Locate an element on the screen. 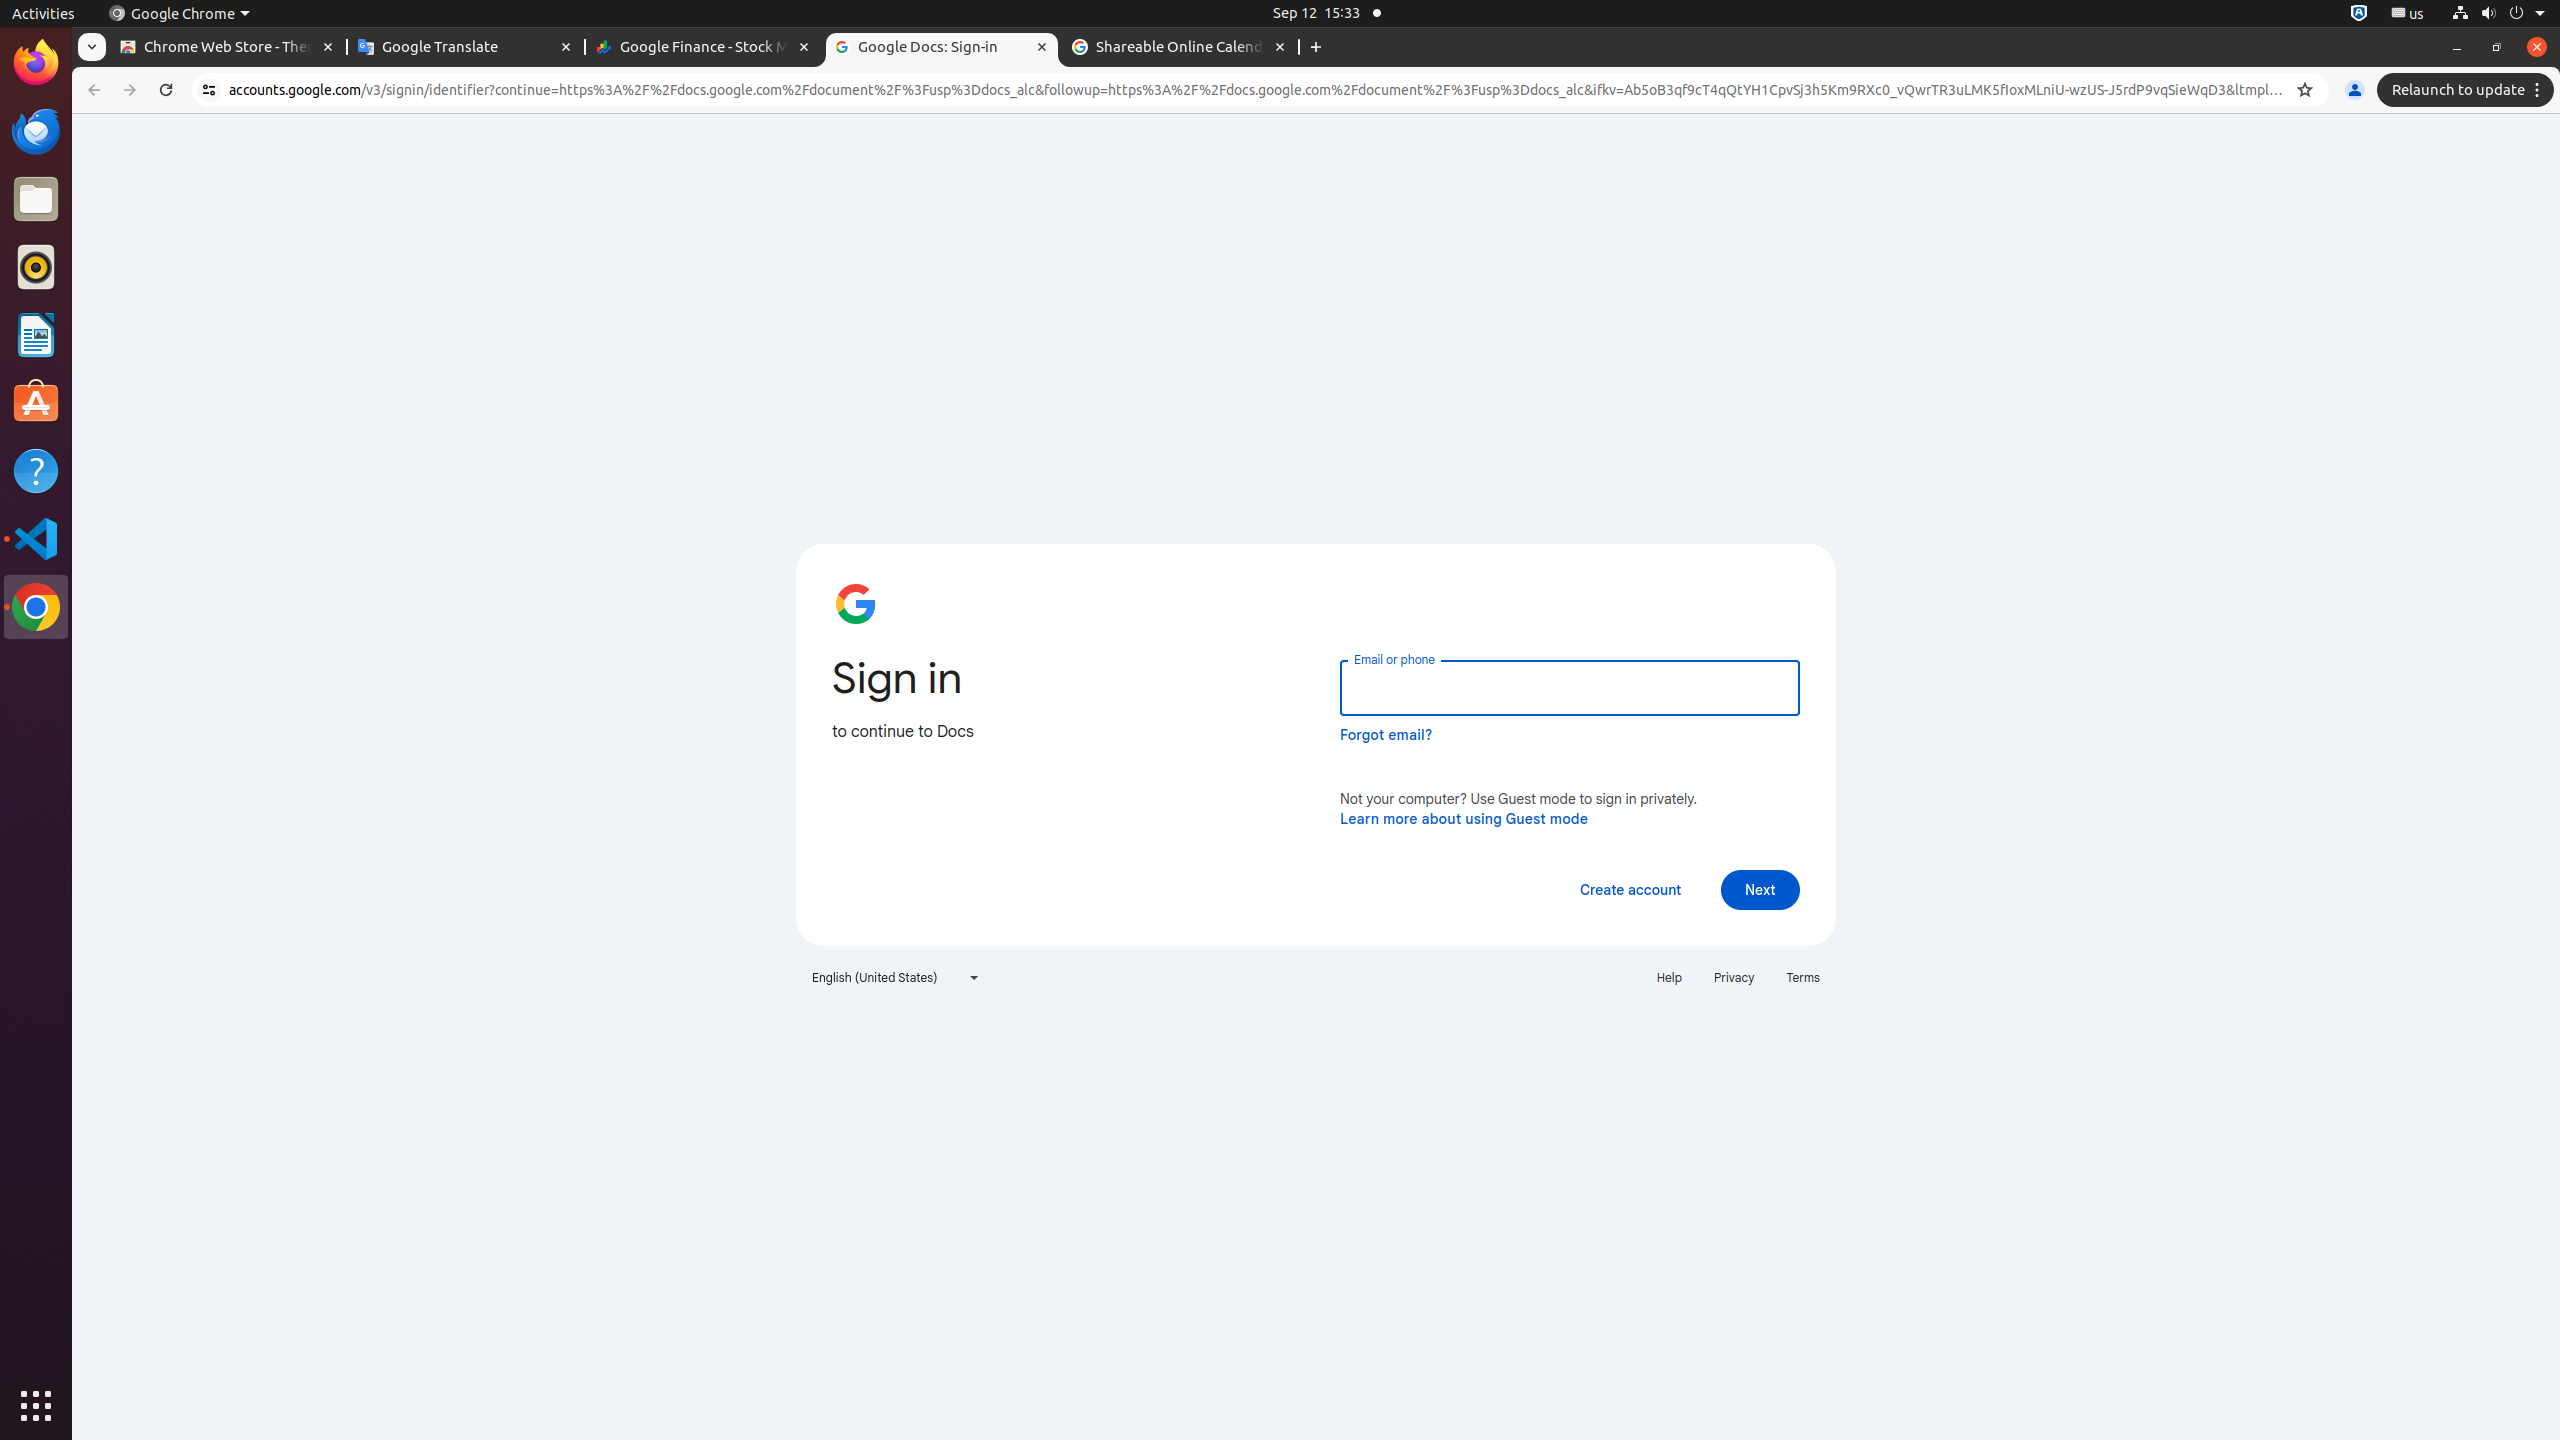  LibreOffice Writer is located at coordinates (36, 334).